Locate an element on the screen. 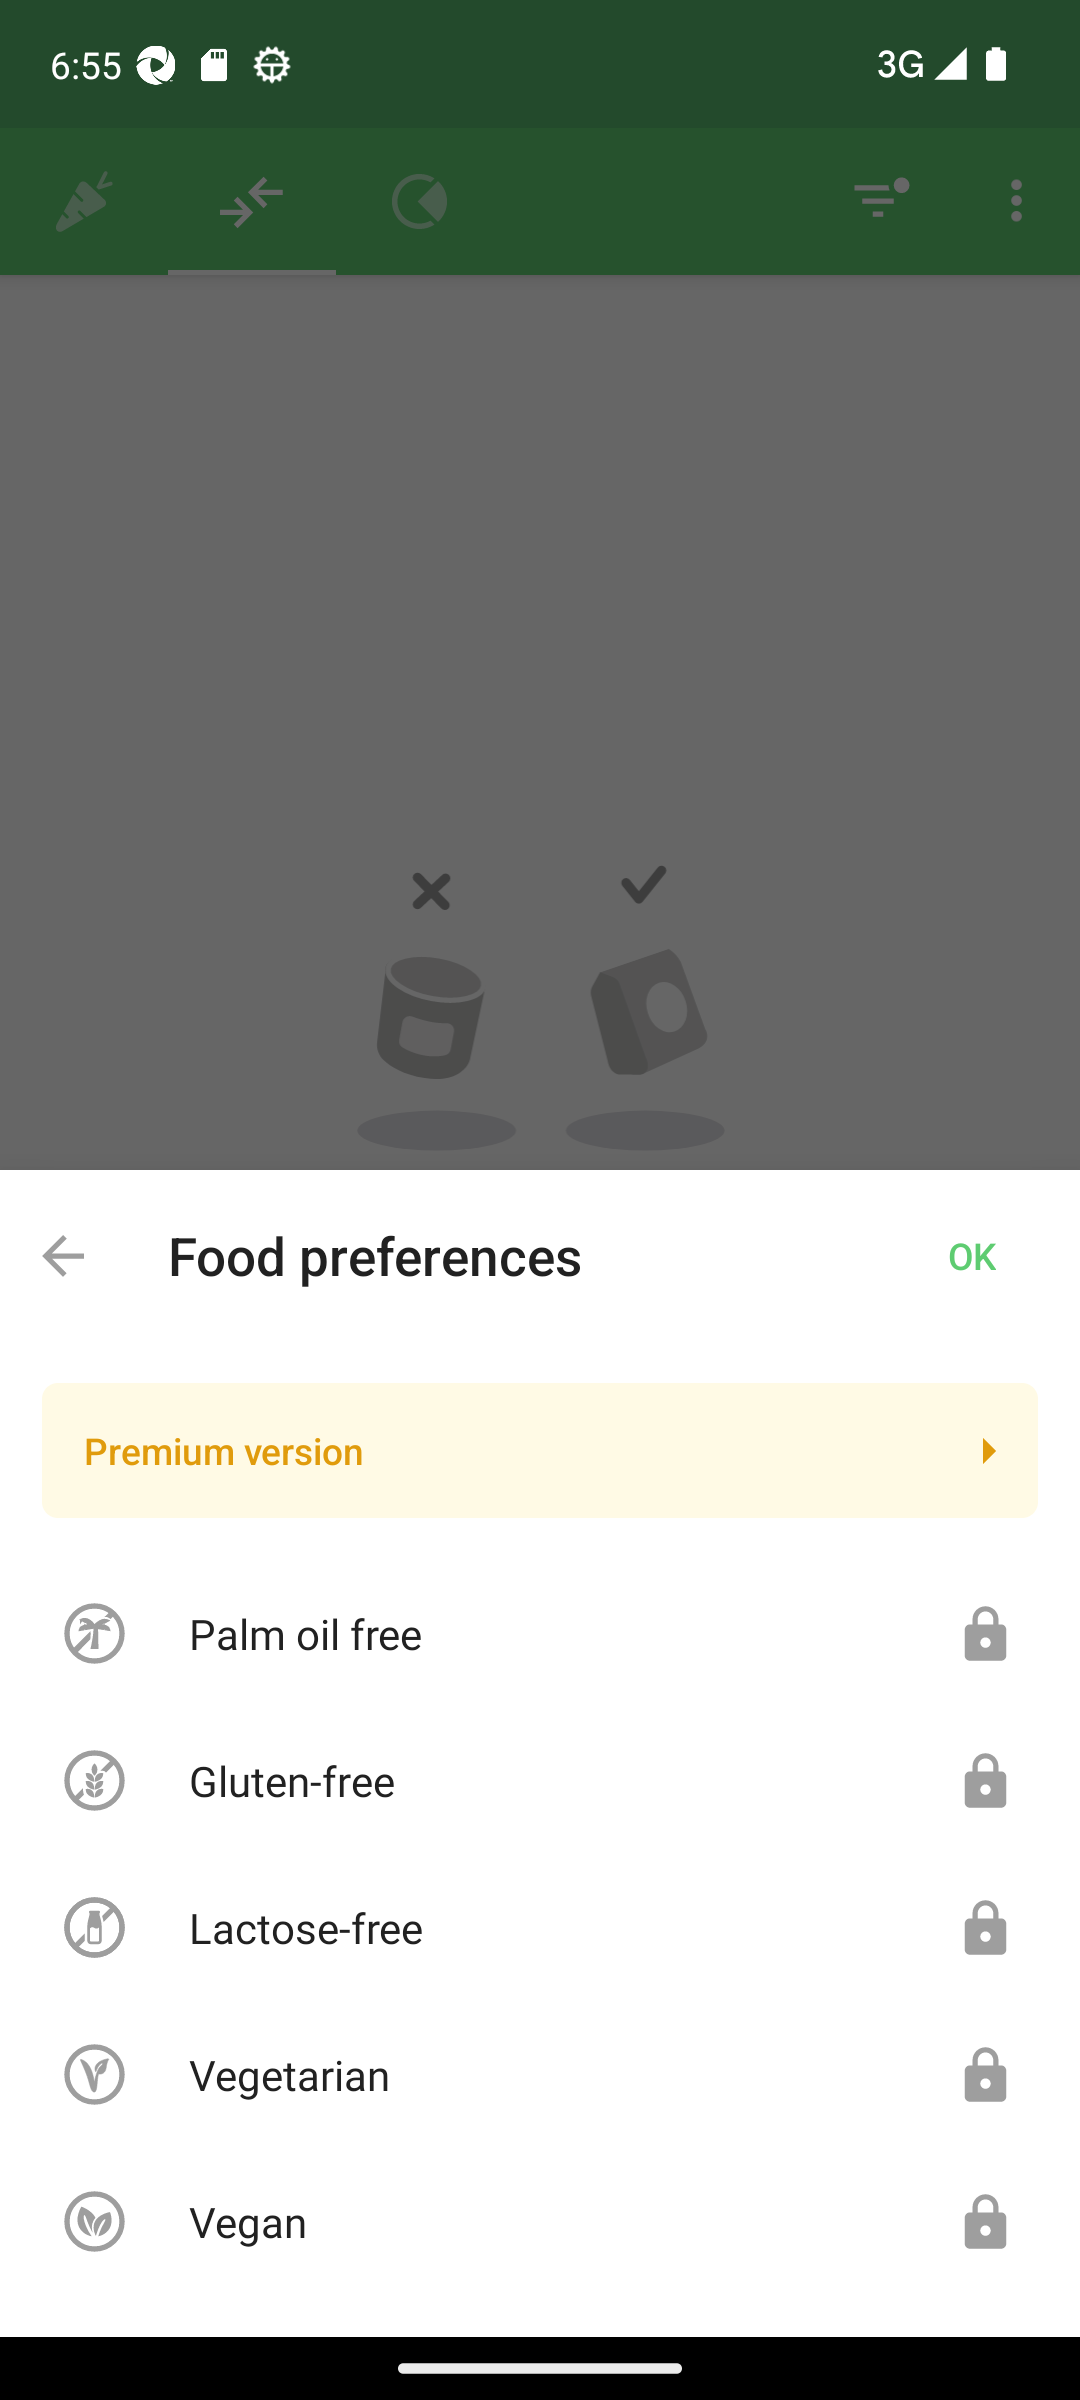  OK is located at coordinates (972, 1255).